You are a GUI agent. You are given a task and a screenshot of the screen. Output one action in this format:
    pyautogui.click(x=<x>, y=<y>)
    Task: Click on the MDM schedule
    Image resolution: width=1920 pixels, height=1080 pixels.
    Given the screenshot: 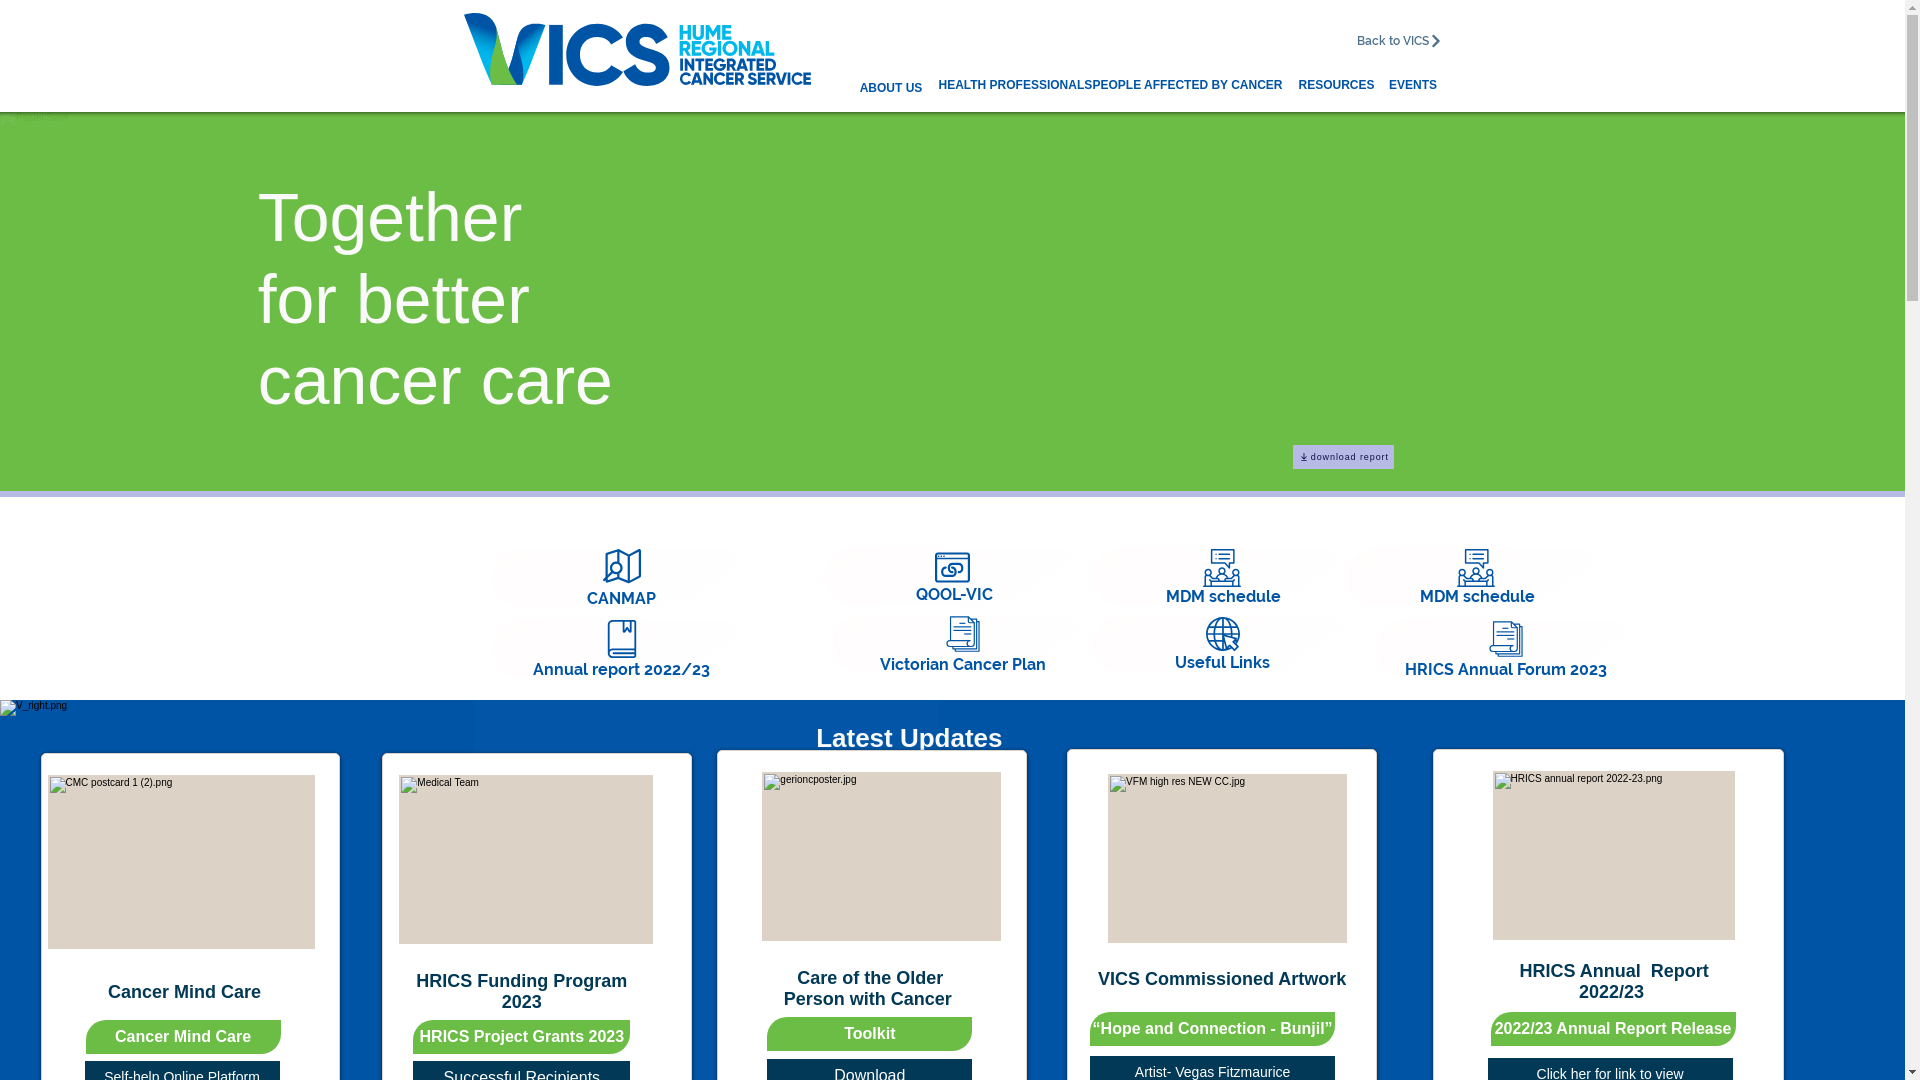 What is the action you would take?
    pyautogui.click(x=1222, y=577)
    